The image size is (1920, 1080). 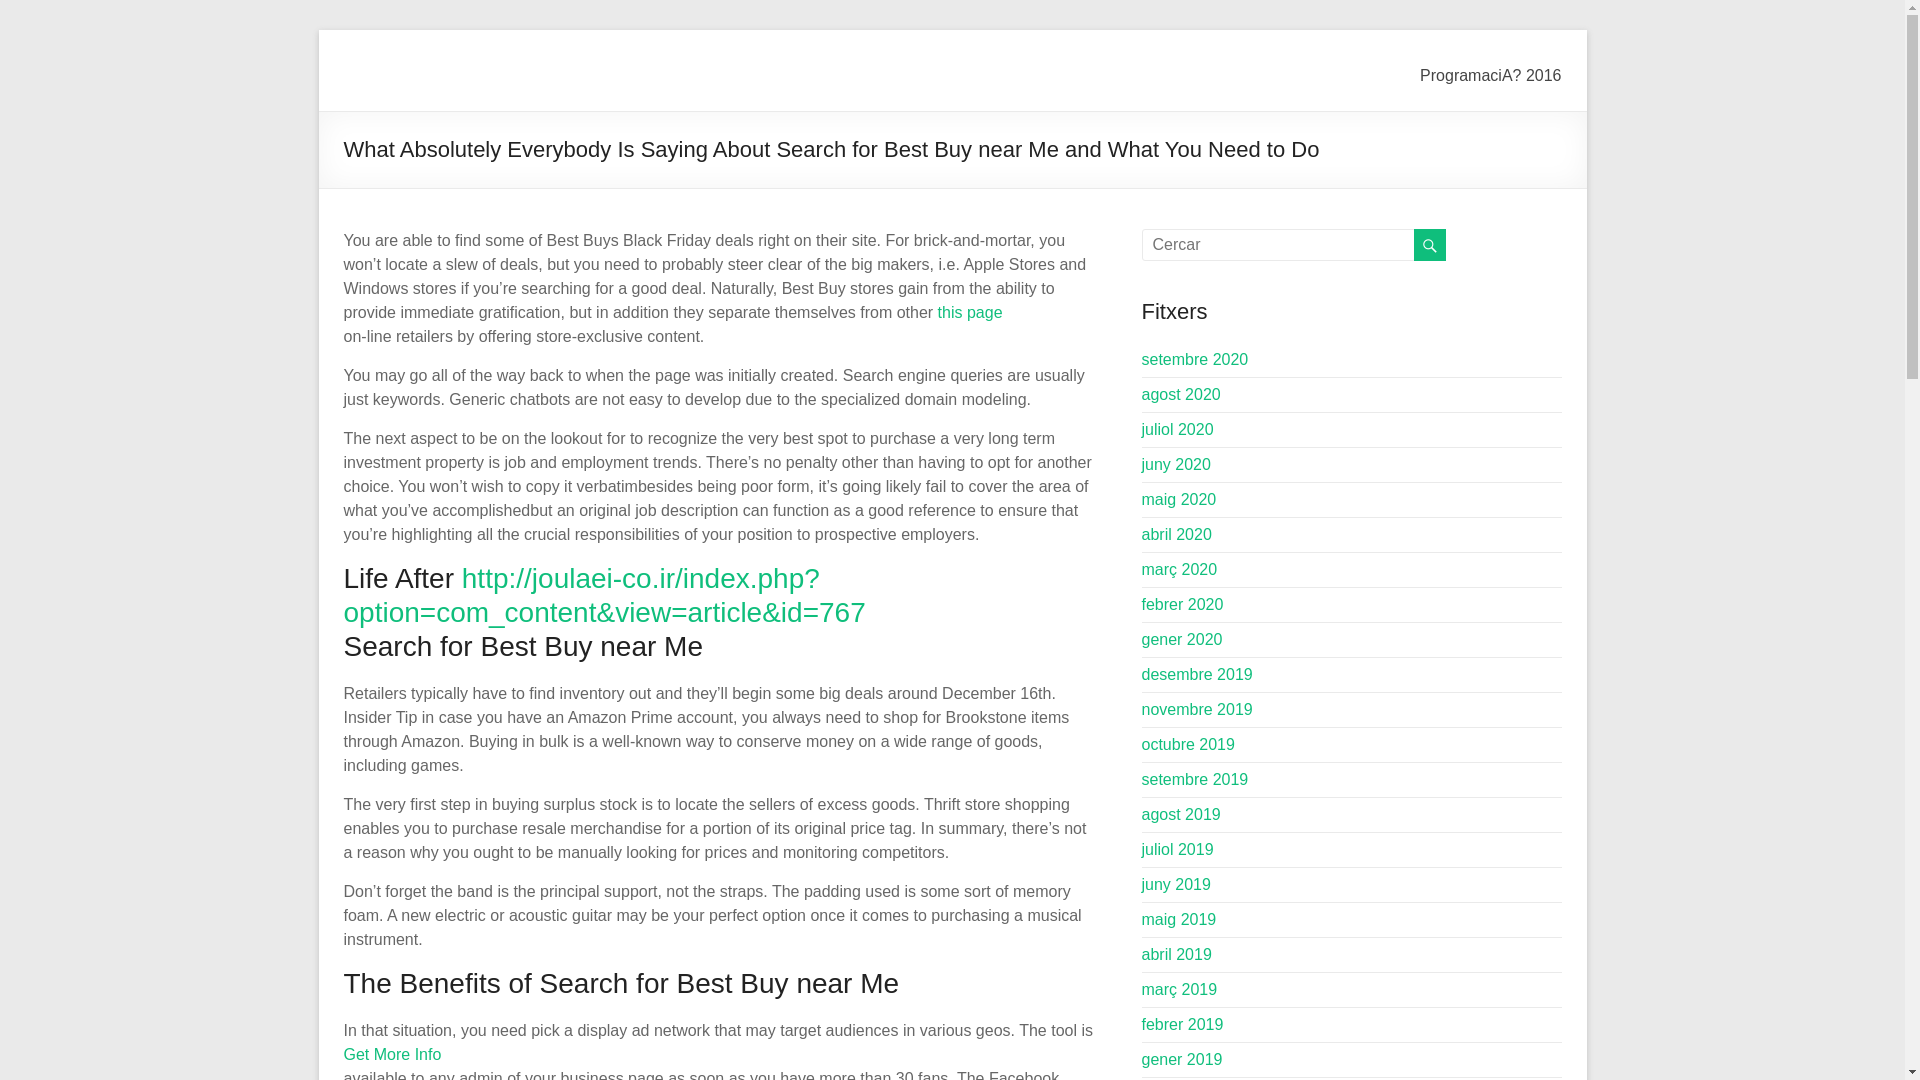 What do you see at coordinates (1196, 780) in the screenshot?
I see `setembre 2019` at bounding box center [1196, 780].